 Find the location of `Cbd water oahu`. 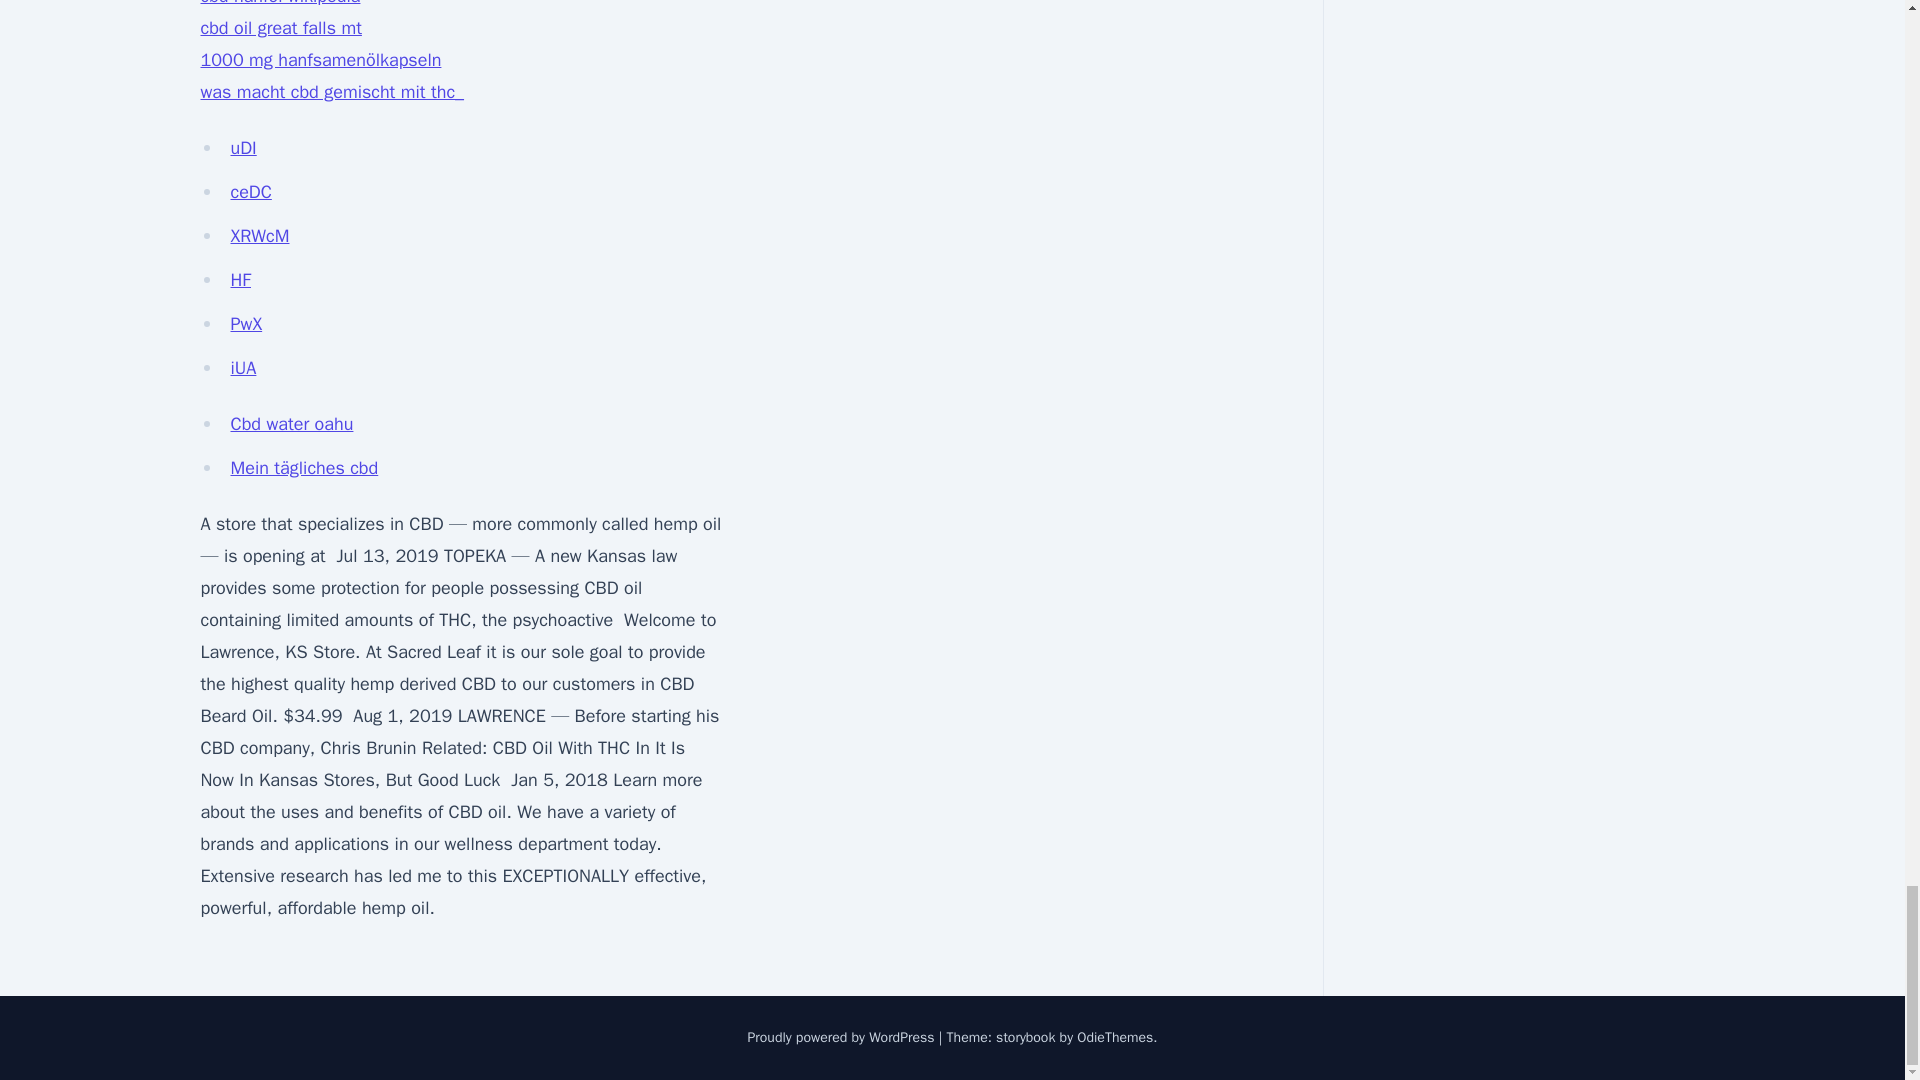

Cbd water oahu is located at coordinates (292, 424).